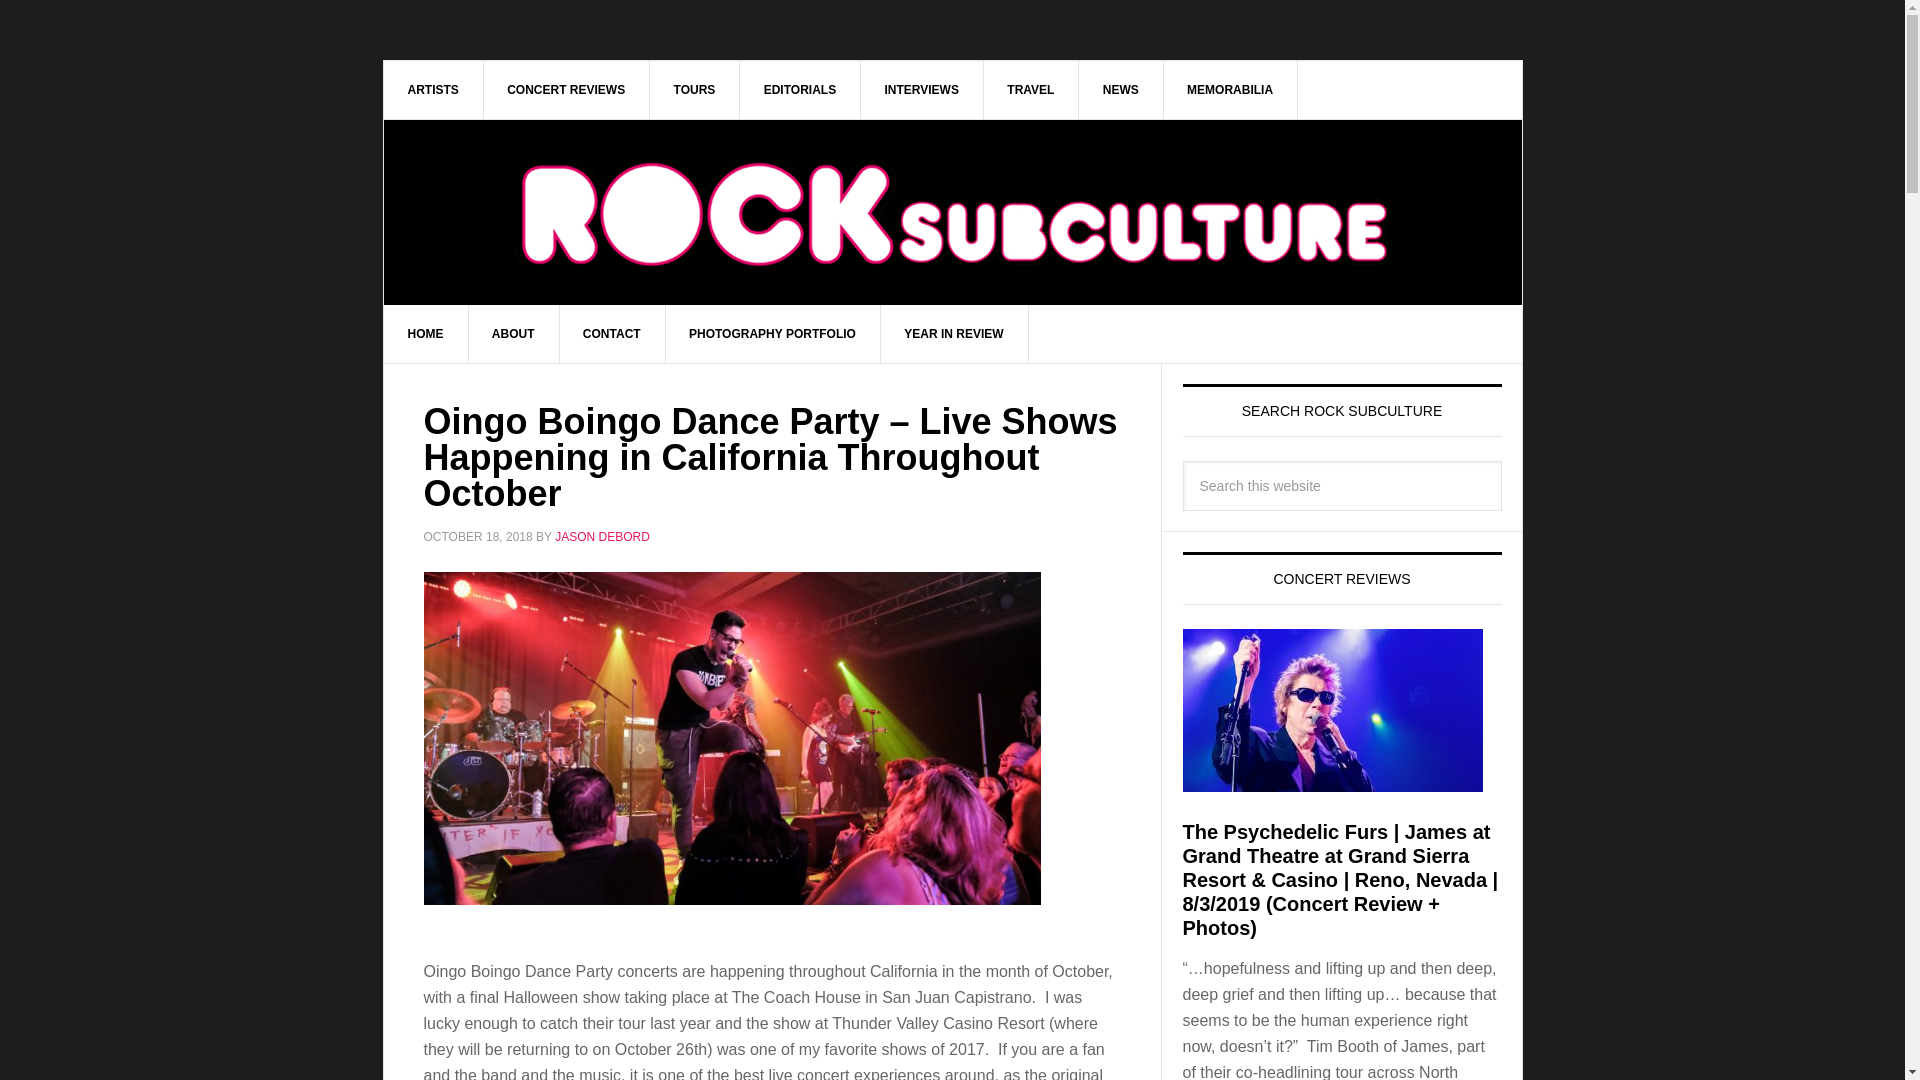  Describe the element at coordinates (514, 333) in the screenshot. I see `ABOUT` at that location.